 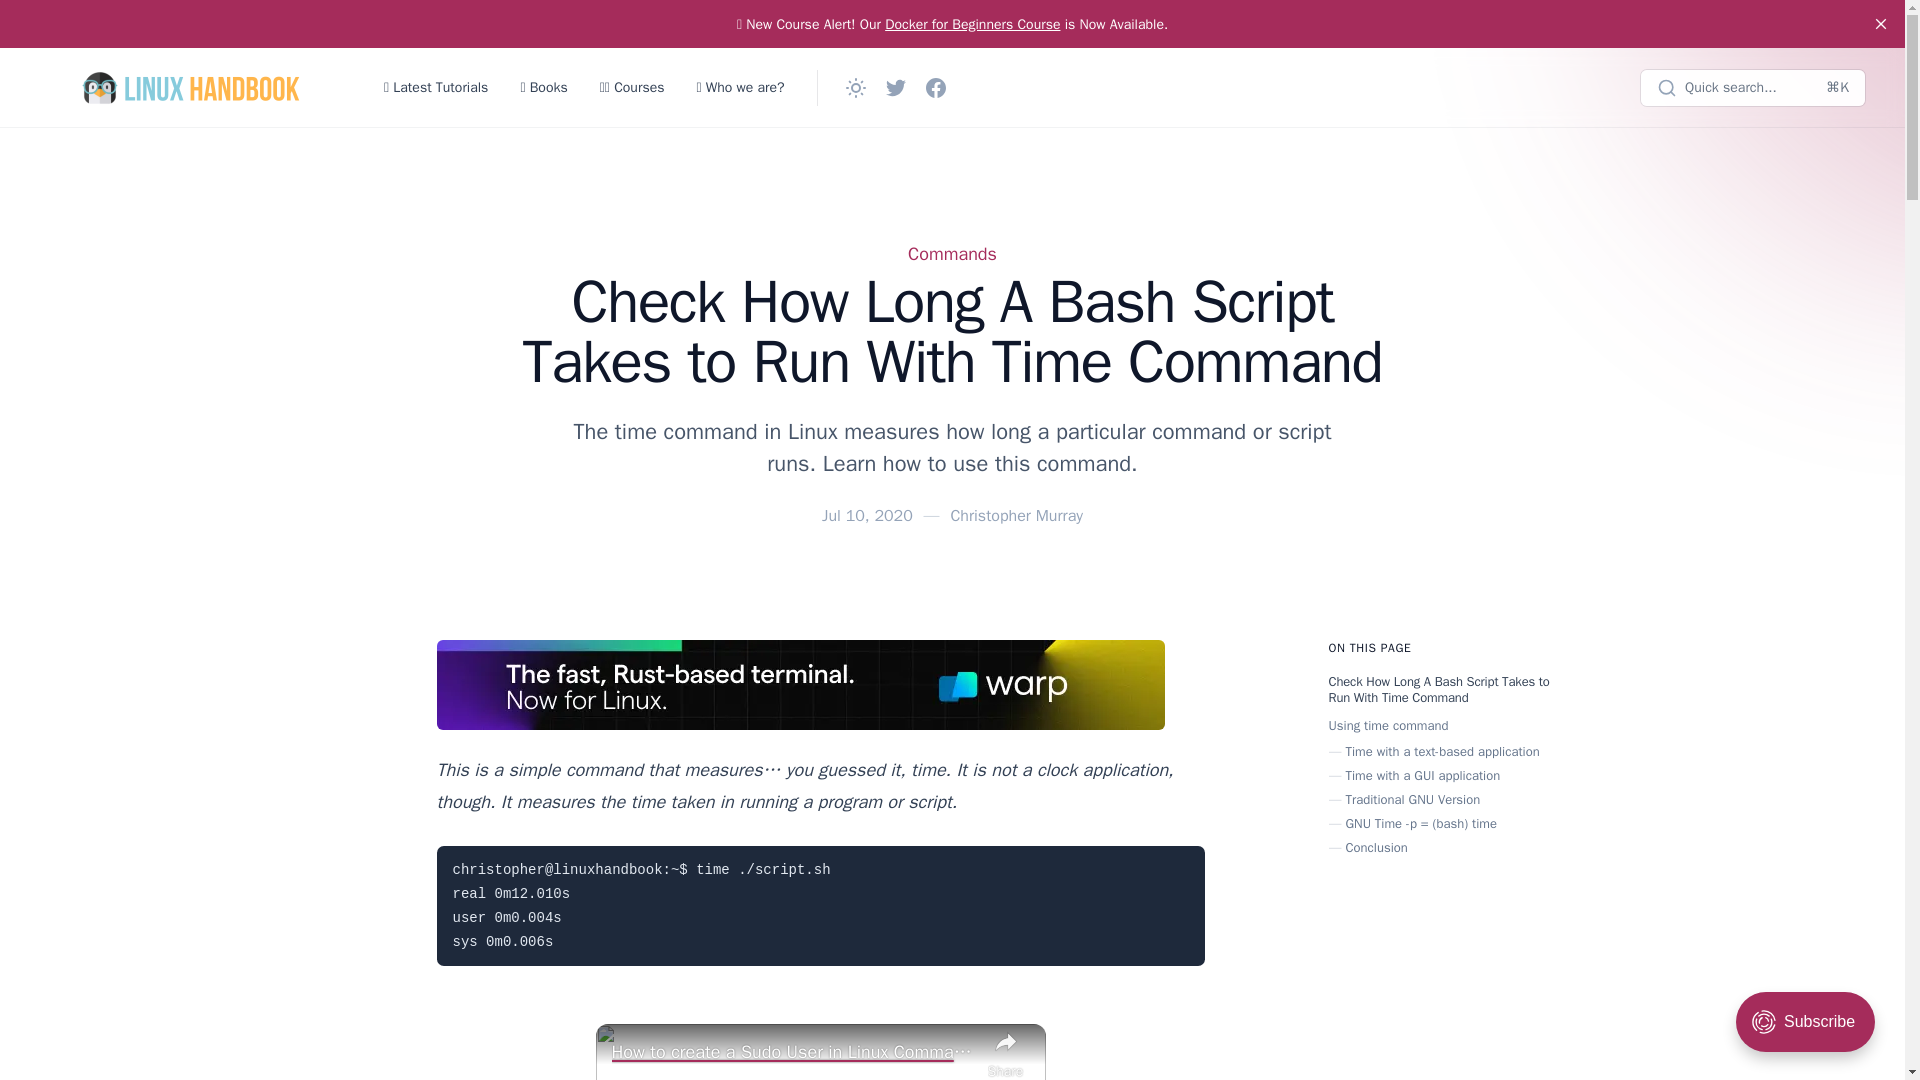 What do you see at coordinates (895, 88) in the screenshot?
I see `Twitter` at bounding box center [895, 88].